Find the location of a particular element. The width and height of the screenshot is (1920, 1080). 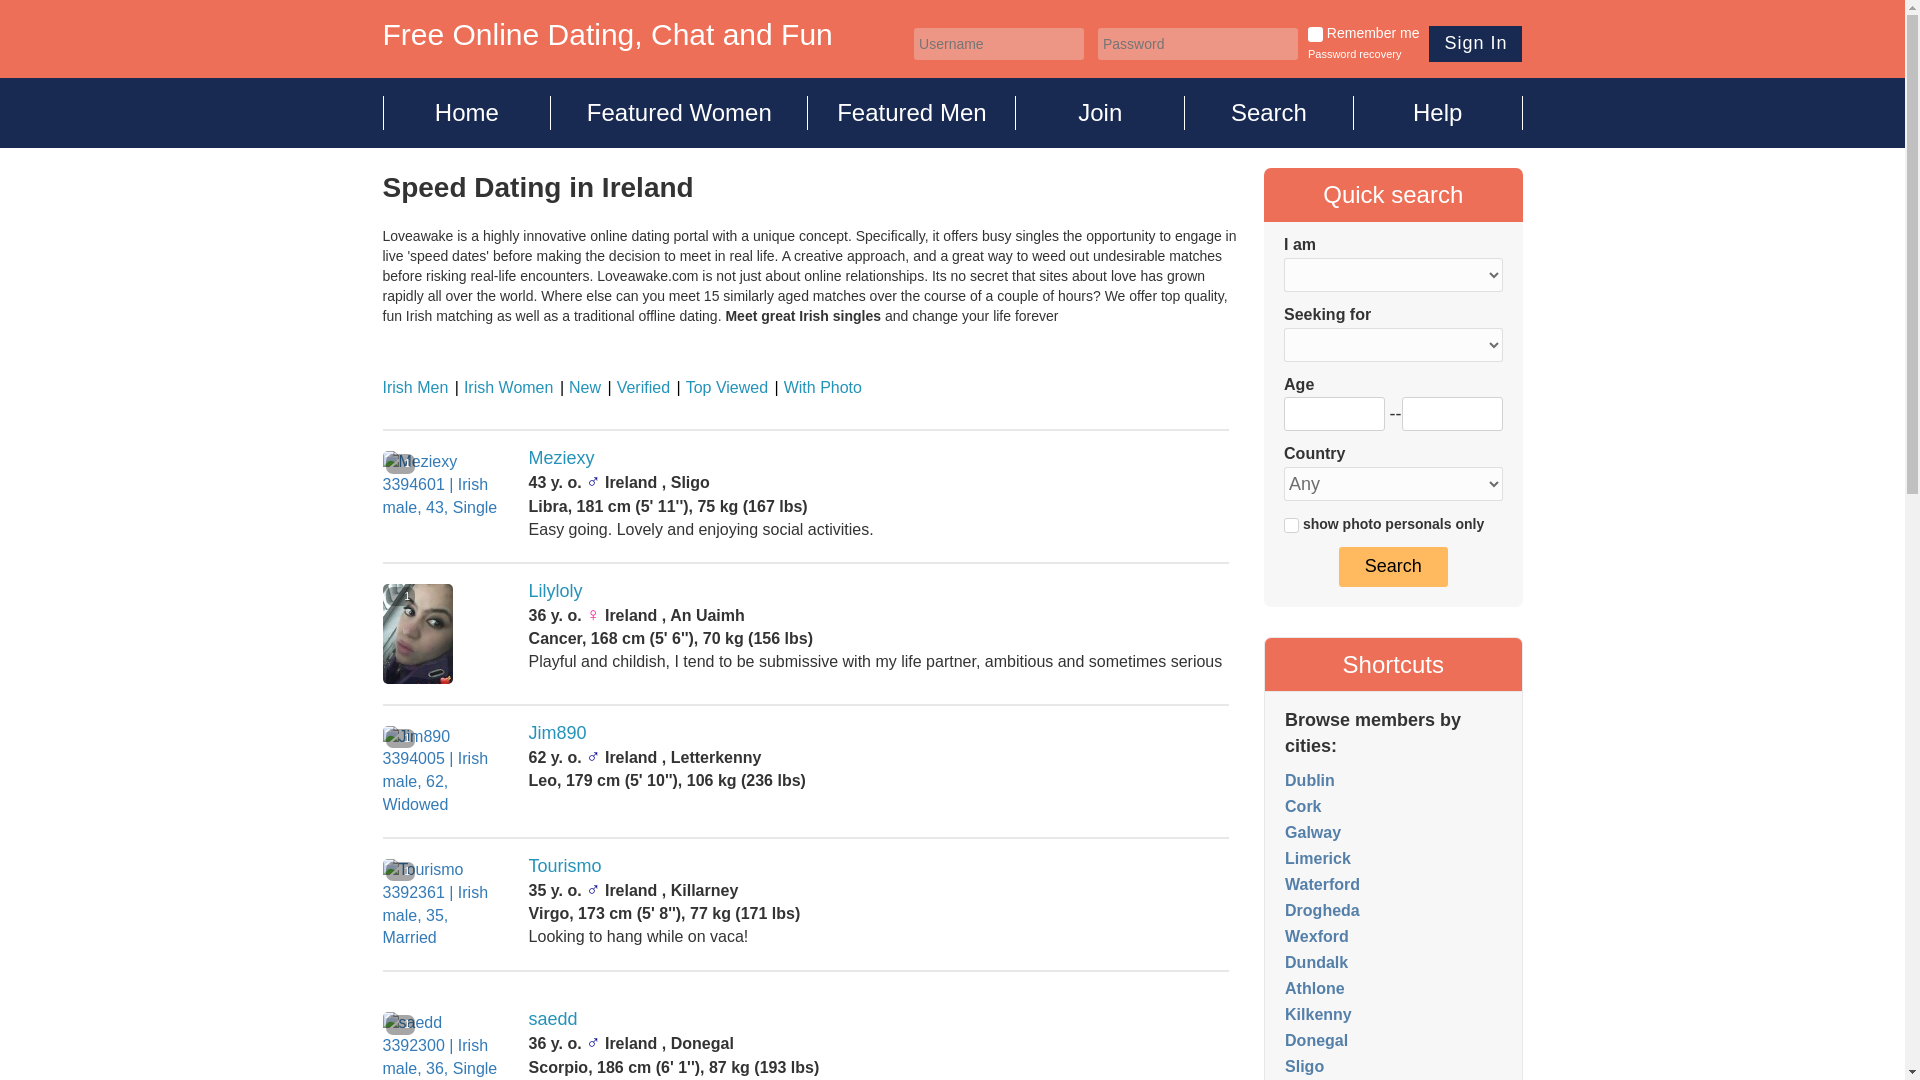

Search is located at coordinates (1268, 112).